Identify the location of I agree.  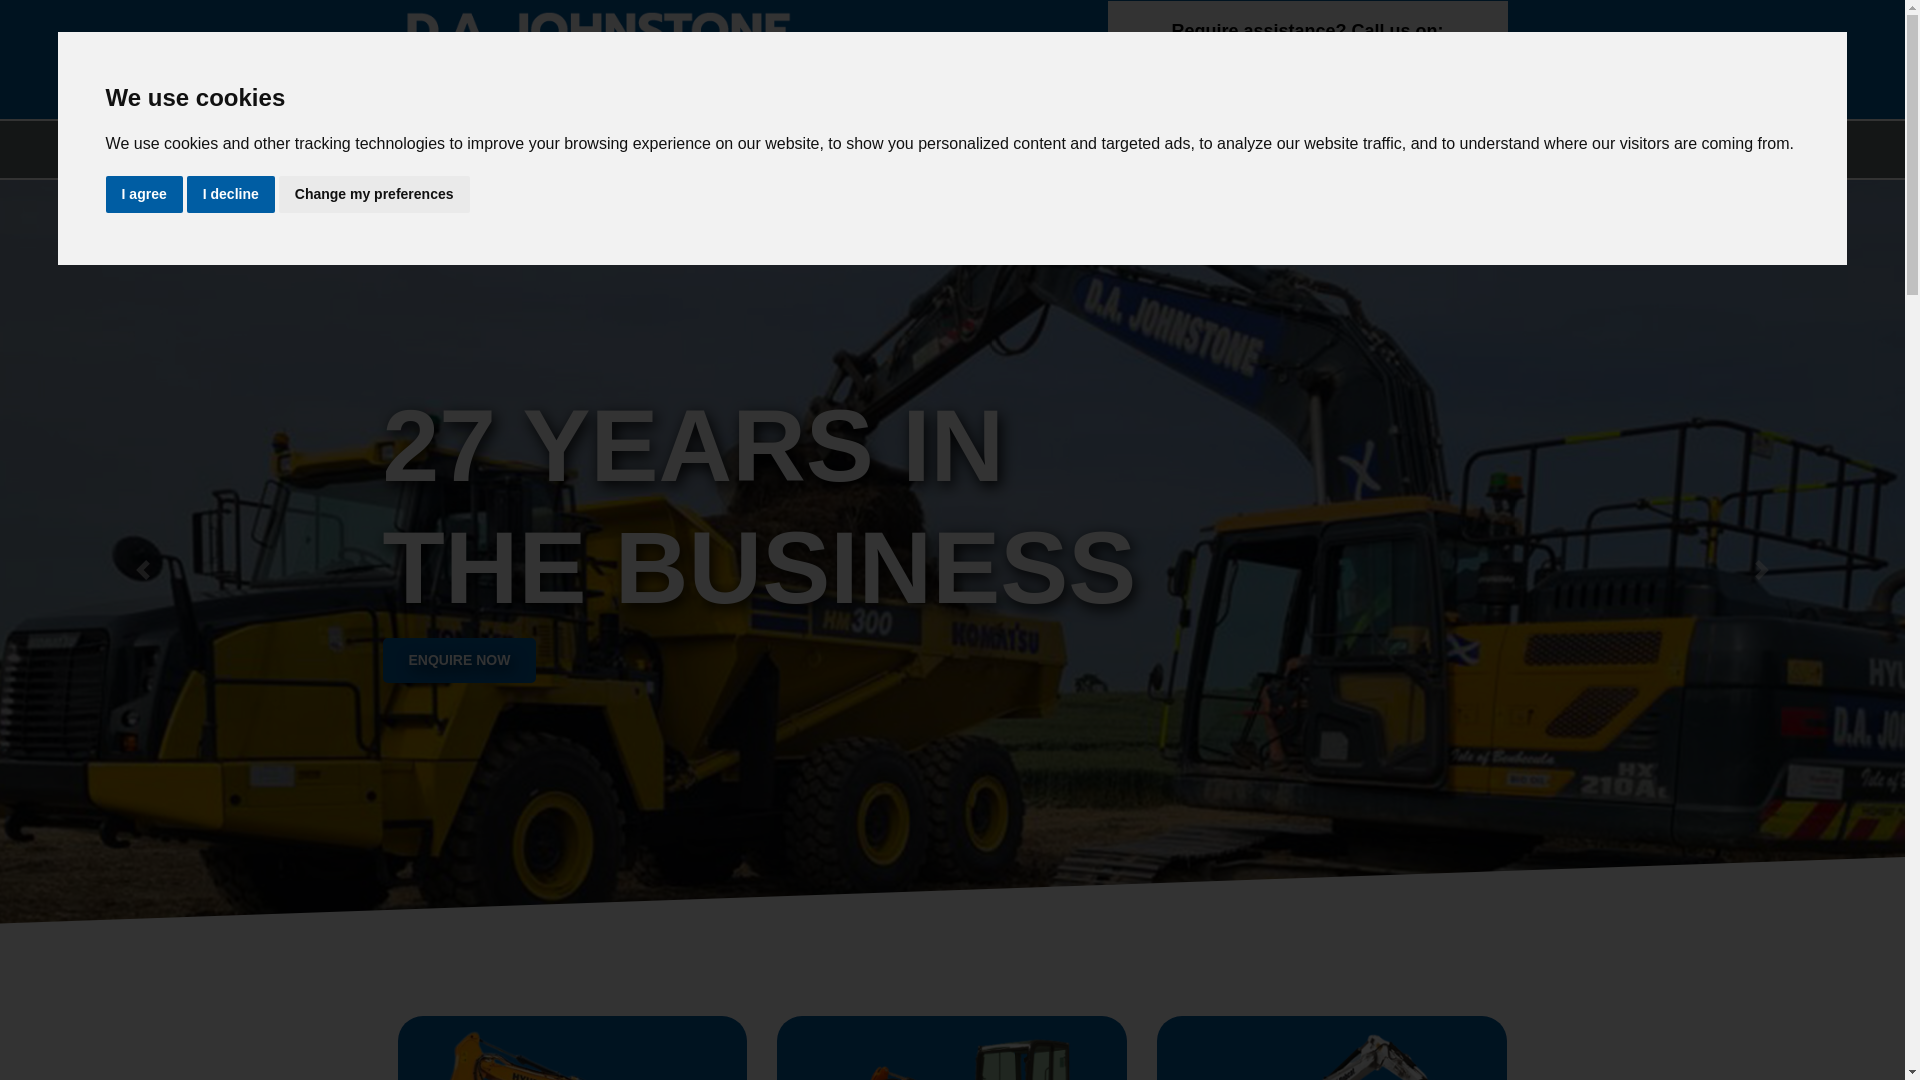
(144, 194).